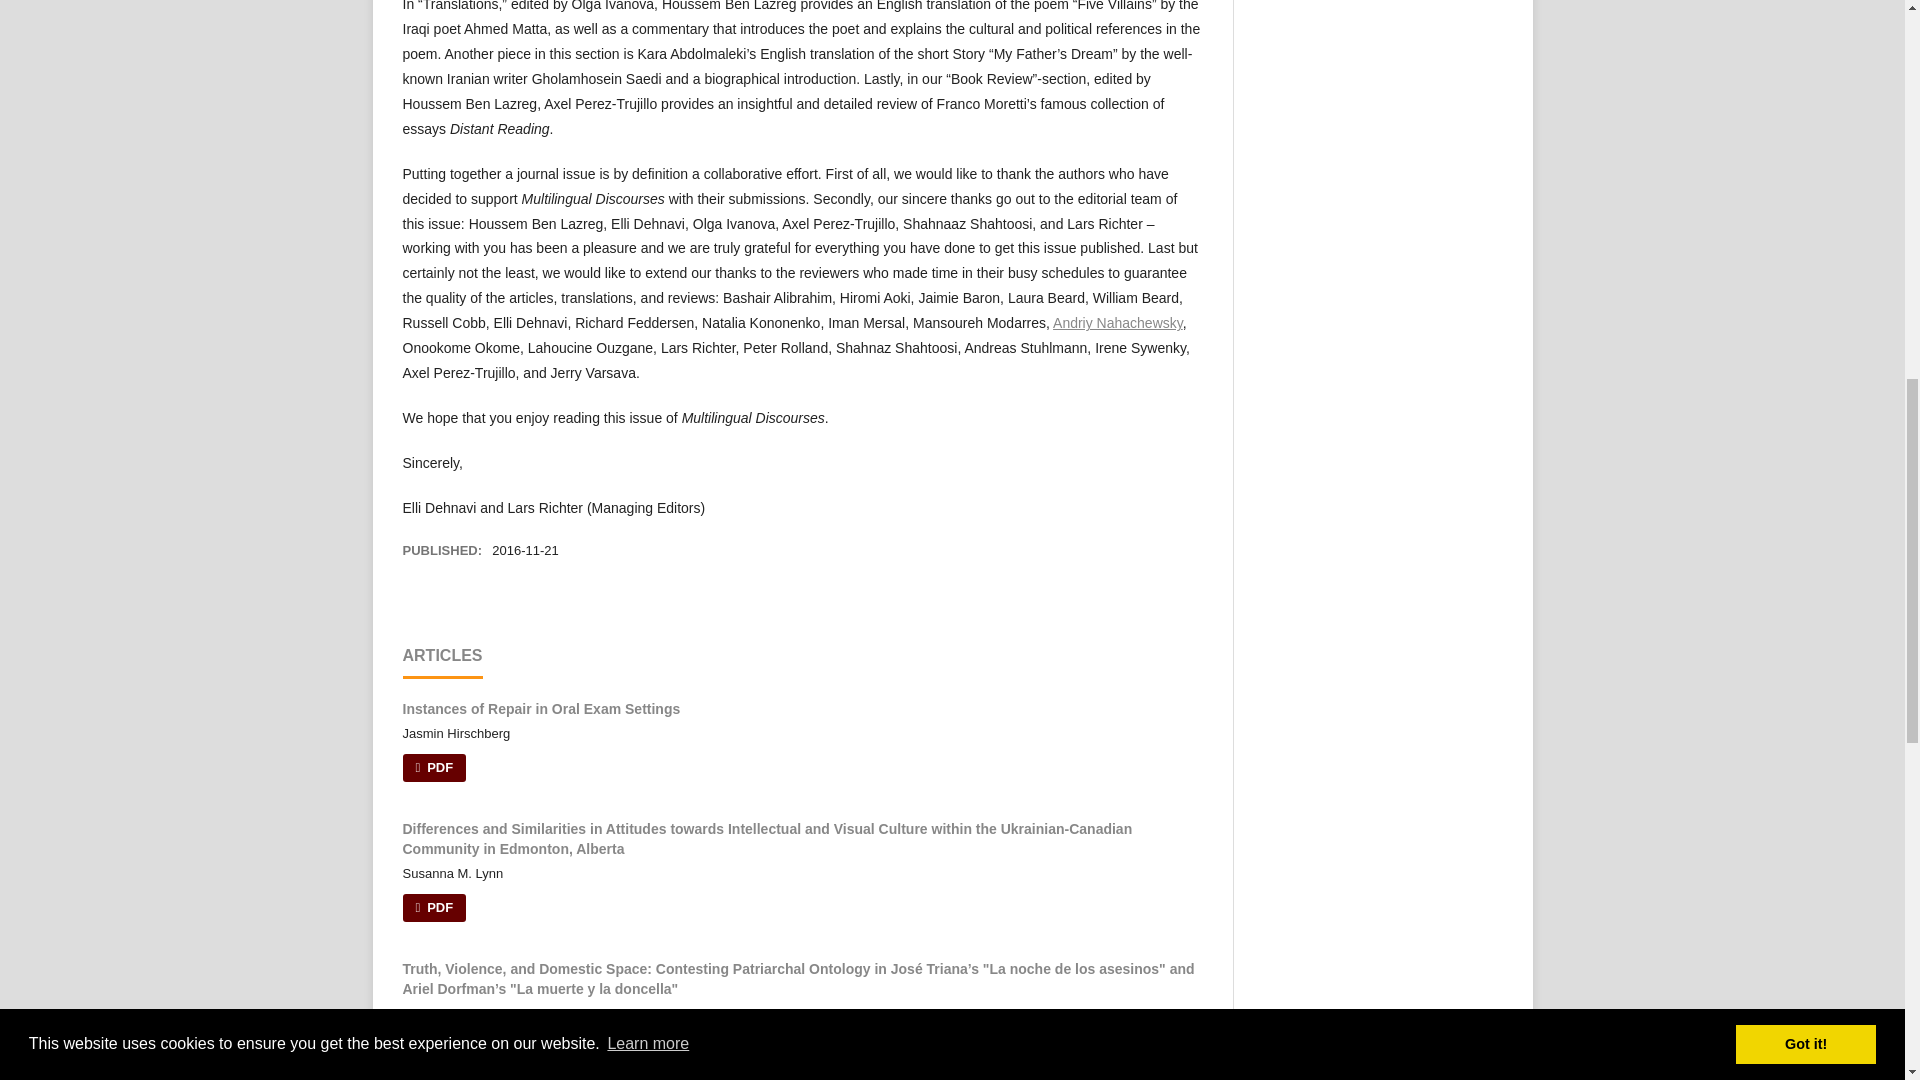  Describe the element at coordinates (434, 1047) in the screenshot. I see `PDF` at that location.